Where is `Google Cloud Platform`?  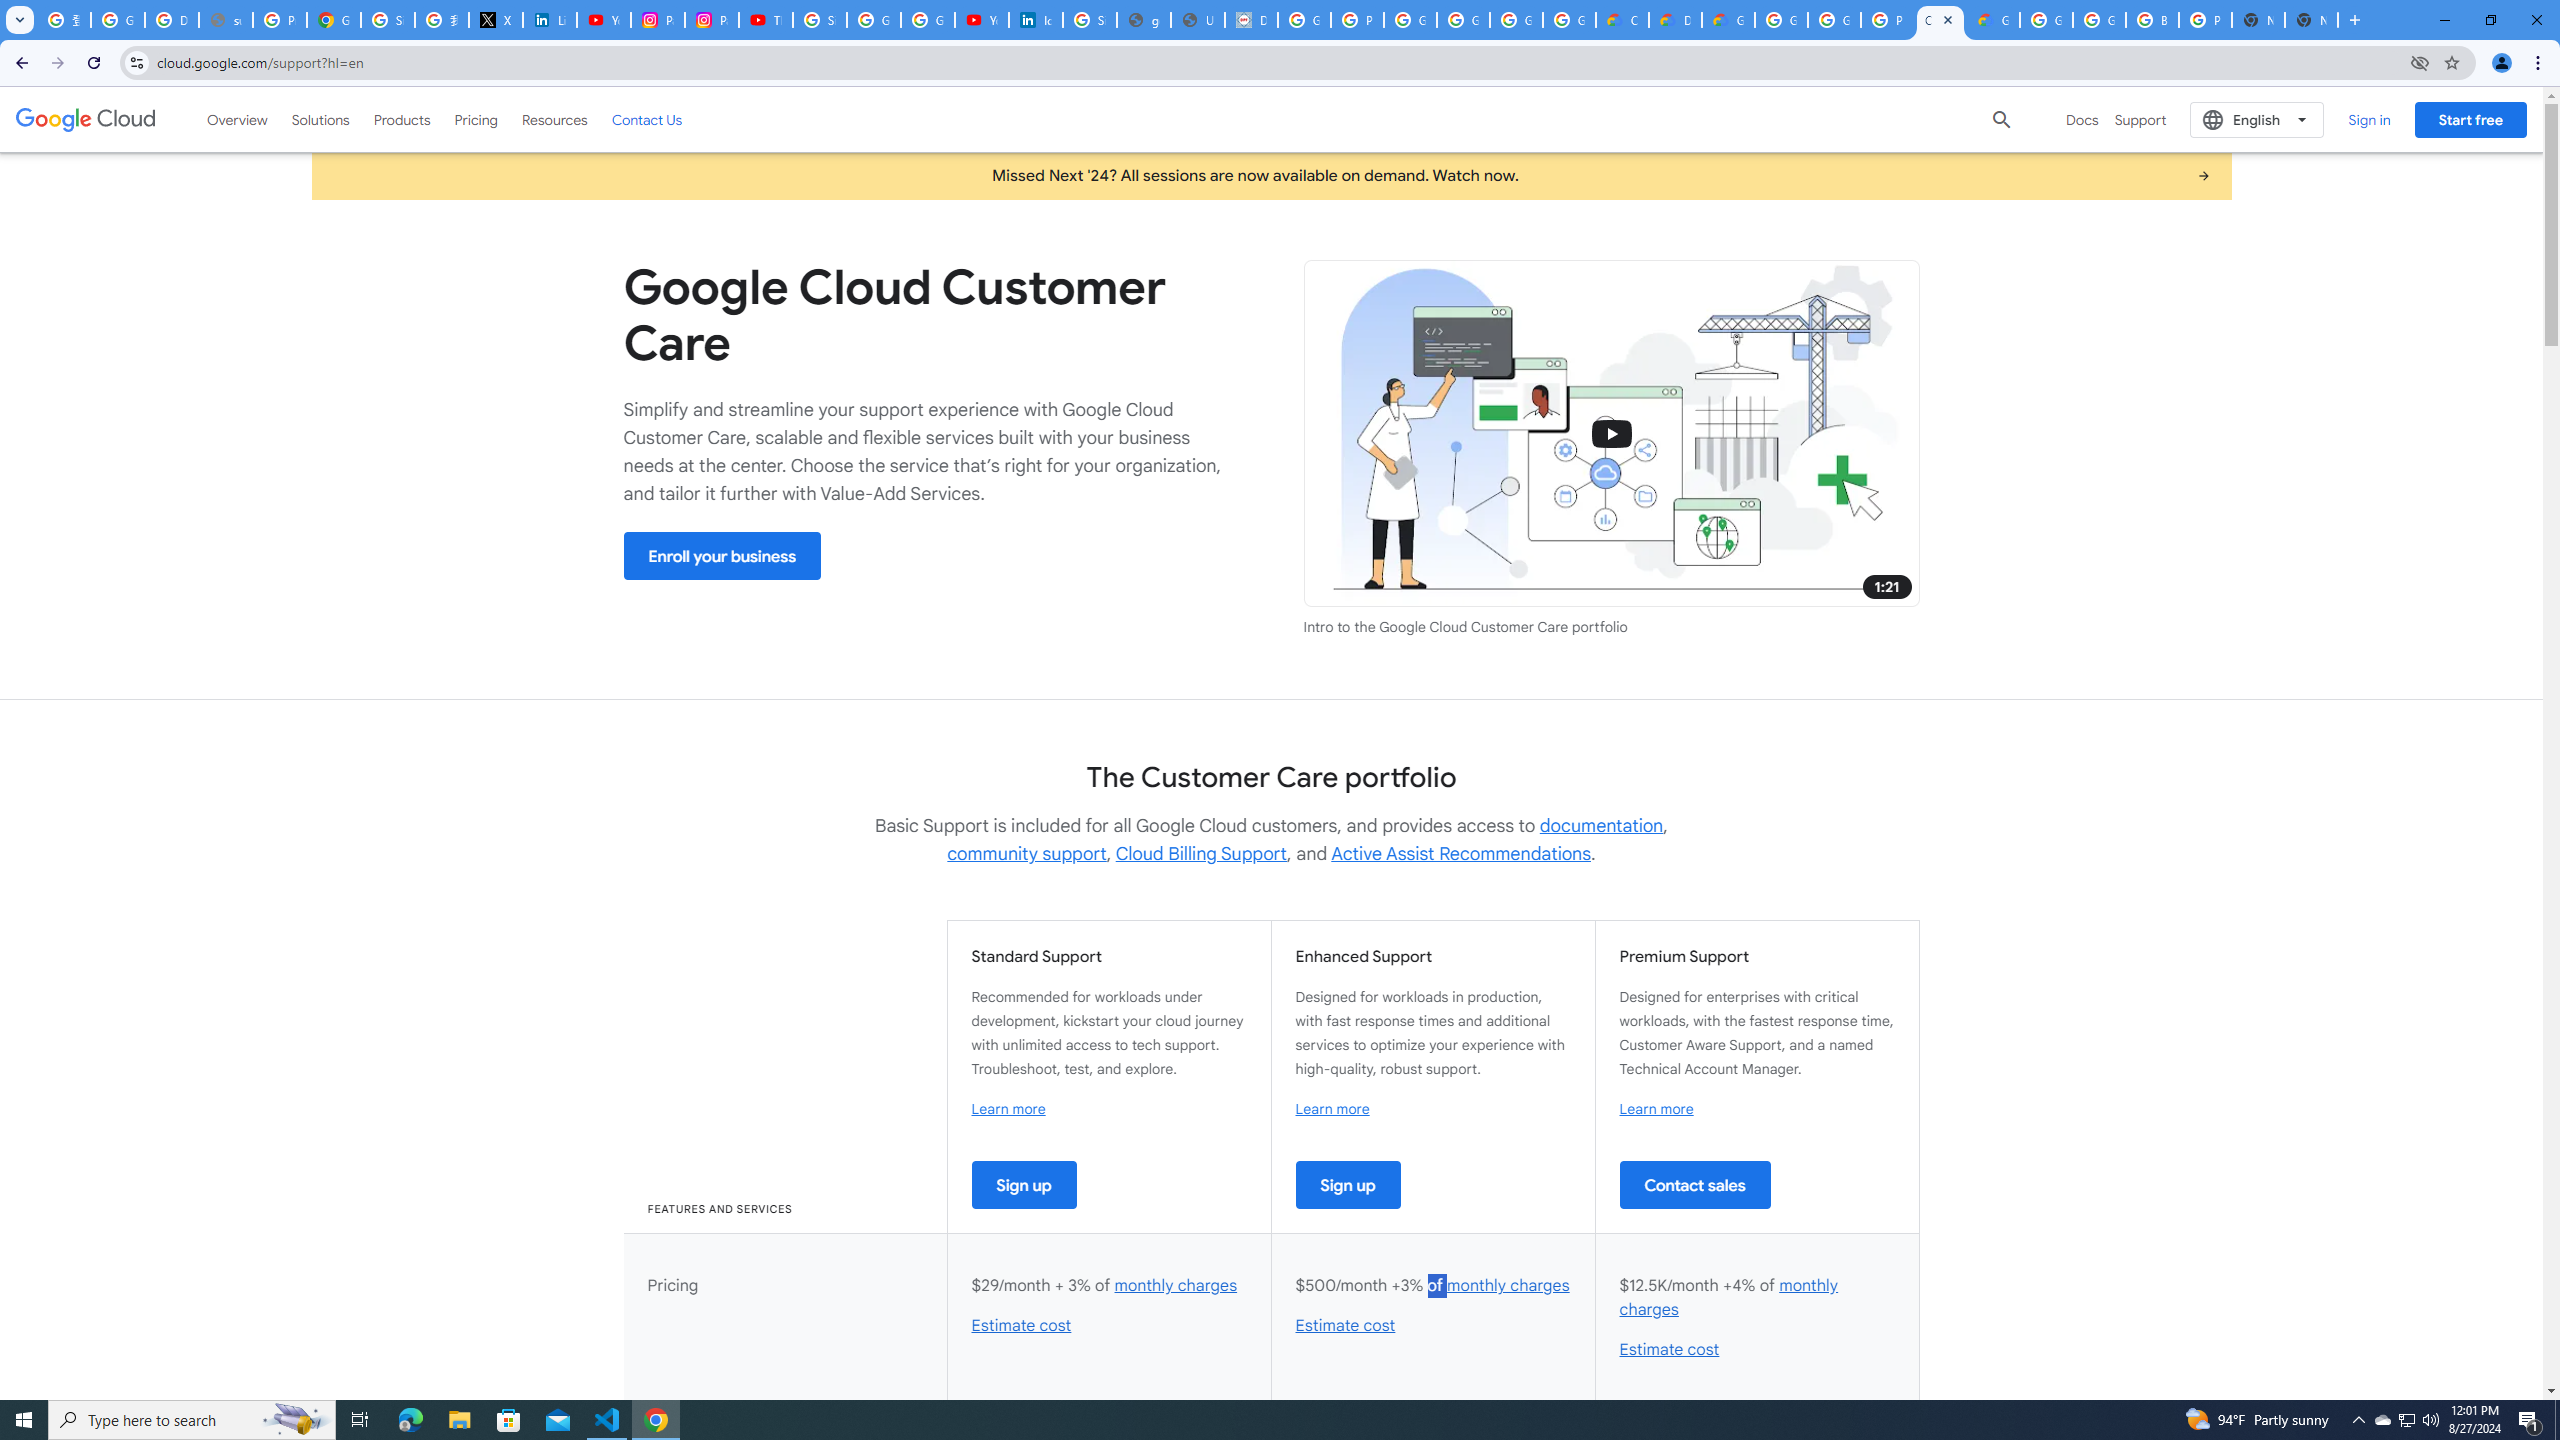 Google Cloud Platform is located at coordinates (2099, 20).